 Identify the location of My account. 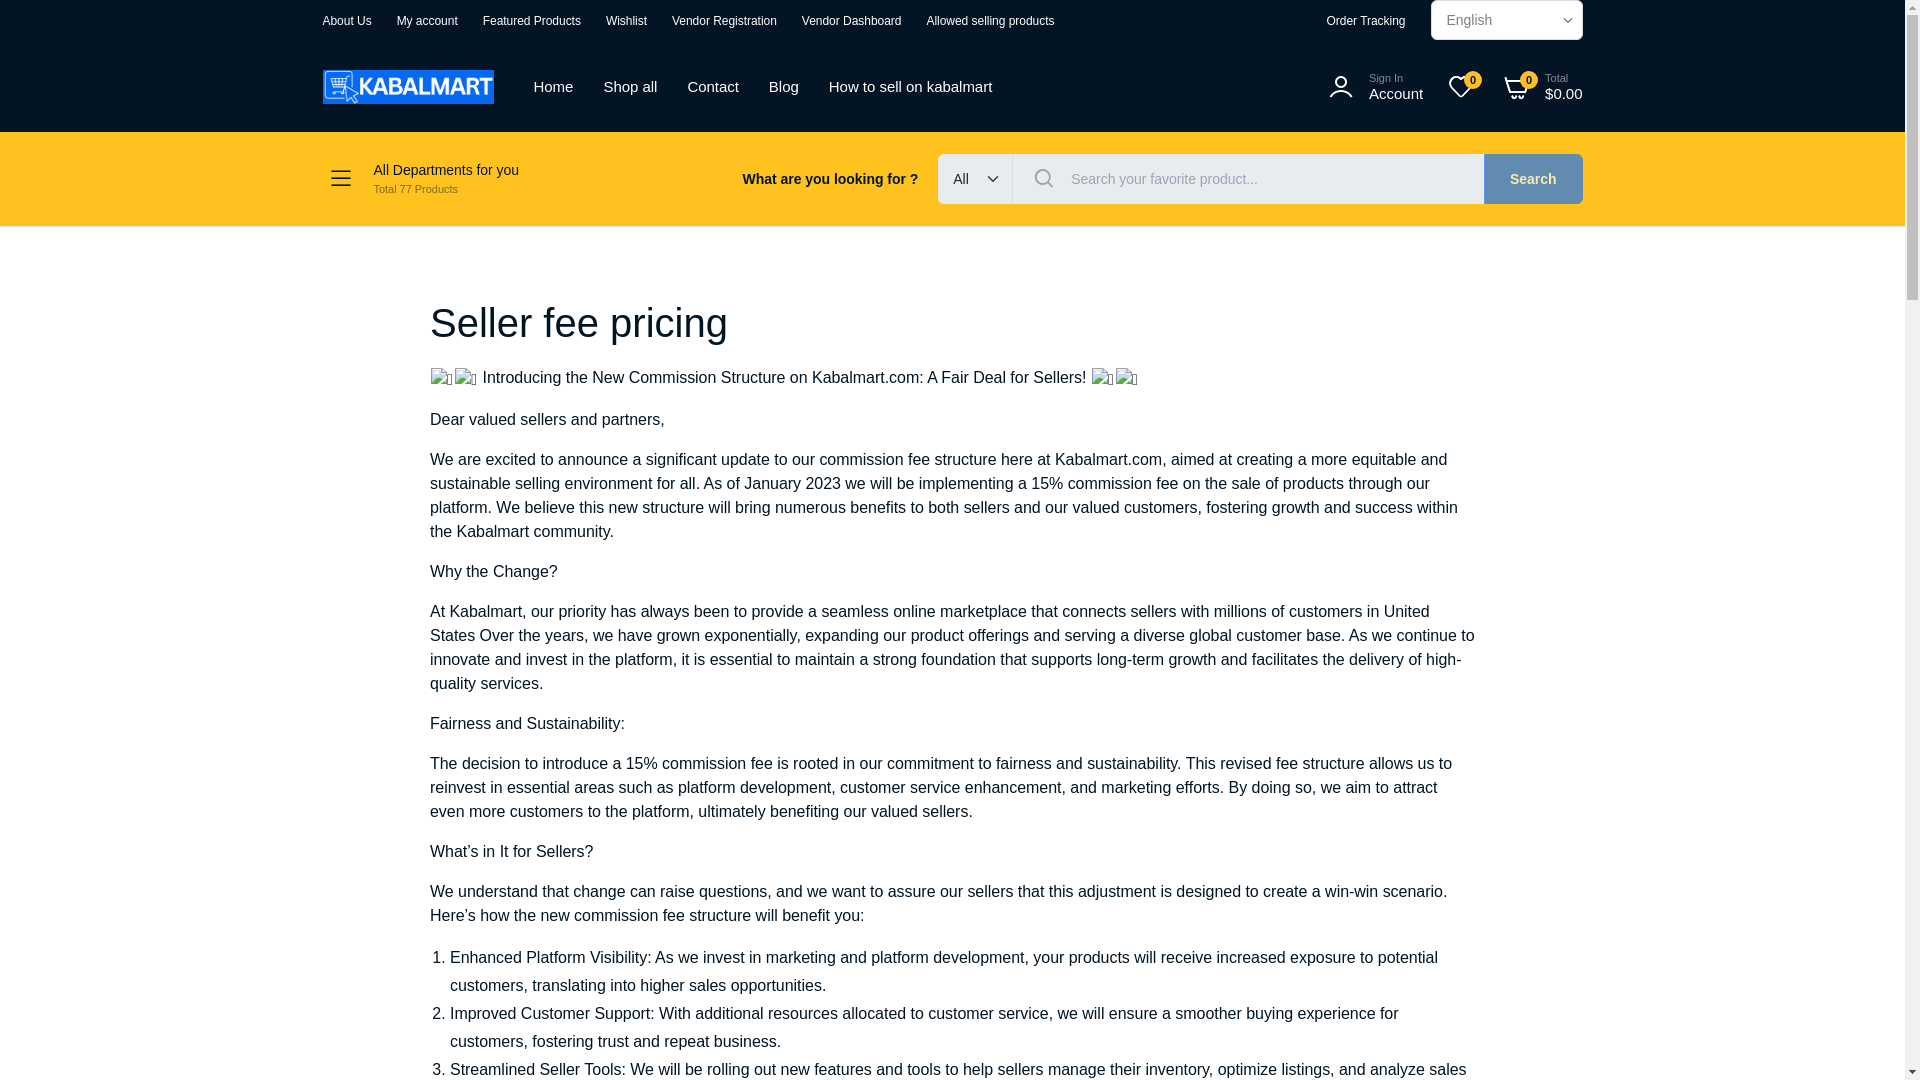
(428, 21).